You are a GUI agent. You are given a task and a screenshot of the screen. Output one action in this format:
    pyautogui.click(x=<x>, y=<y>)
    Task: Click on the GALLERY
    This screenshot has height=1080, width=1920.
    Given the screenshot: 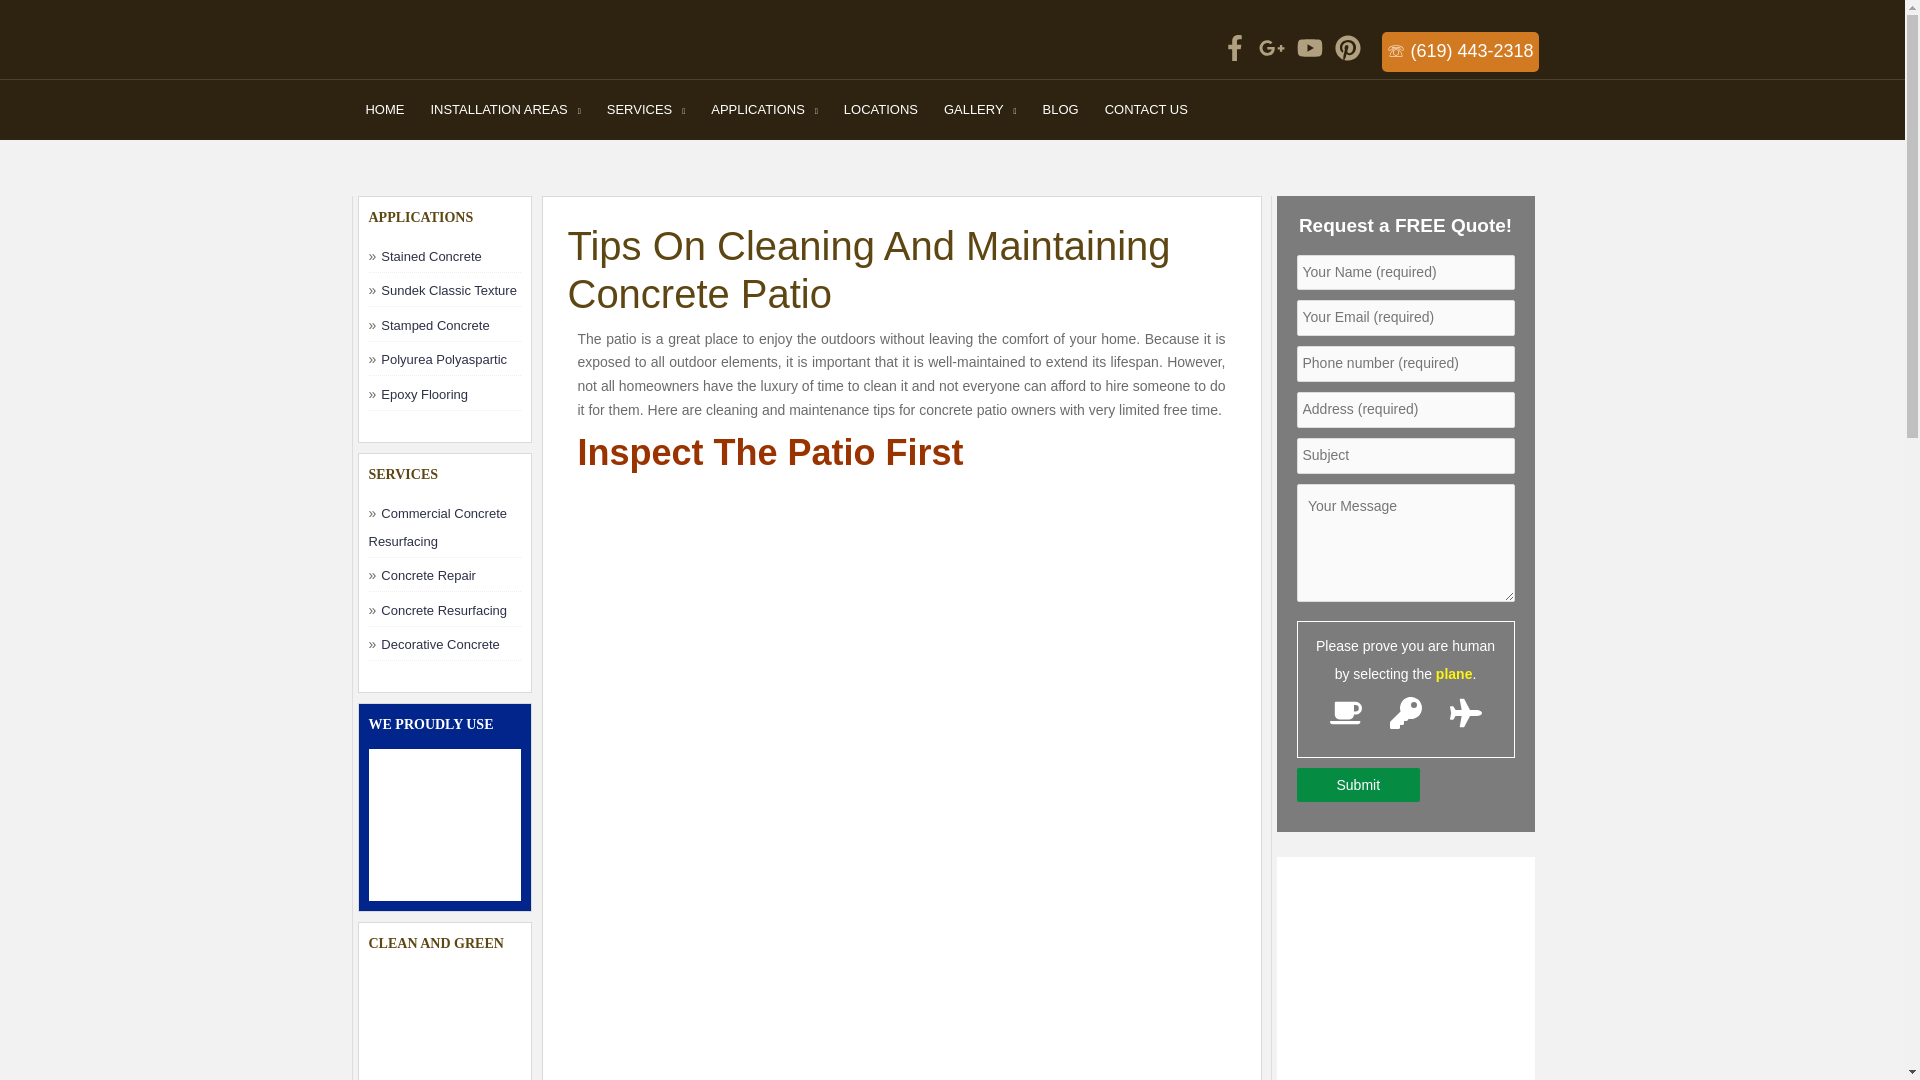 What is the action you would take?
    pyautogui.click(x=980, y=110)
    